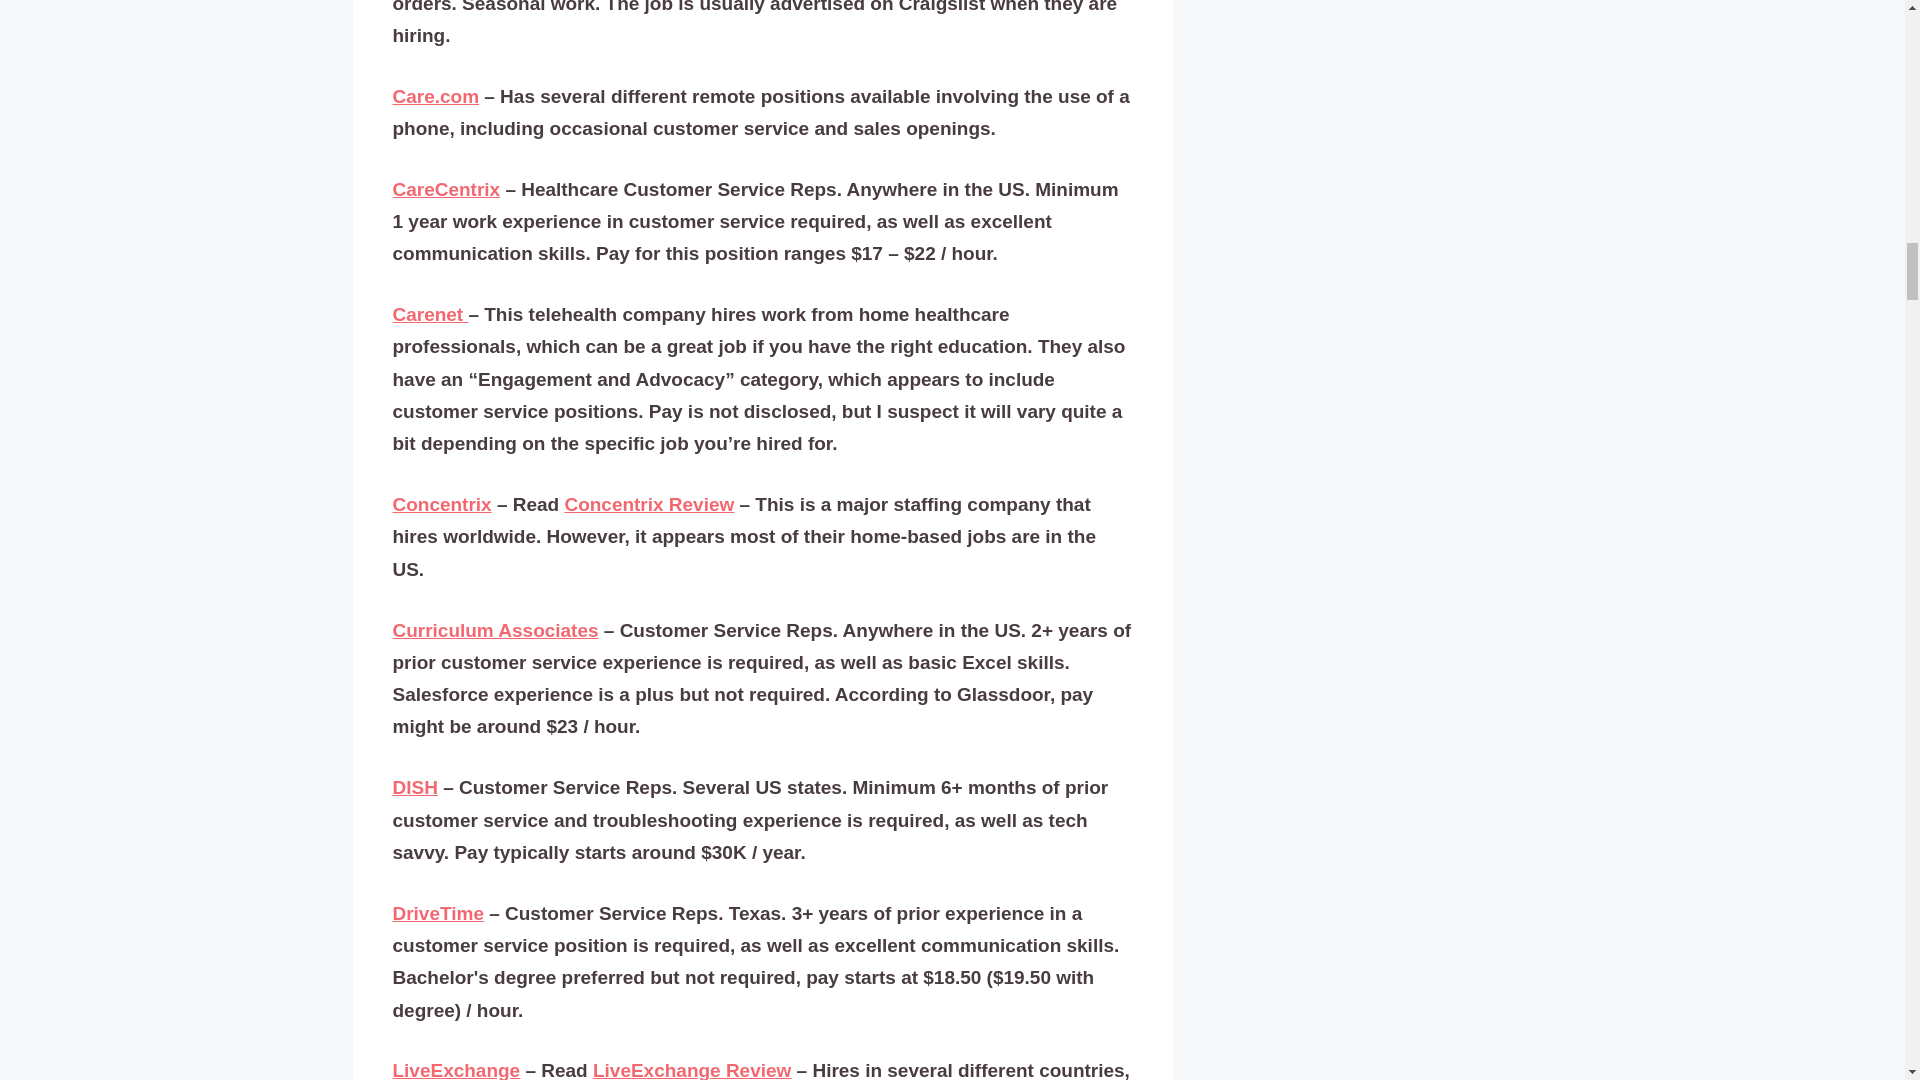  Describe the element at coordinates (648, 504) in the screenshot. I see `Concentrix Review` at that location.